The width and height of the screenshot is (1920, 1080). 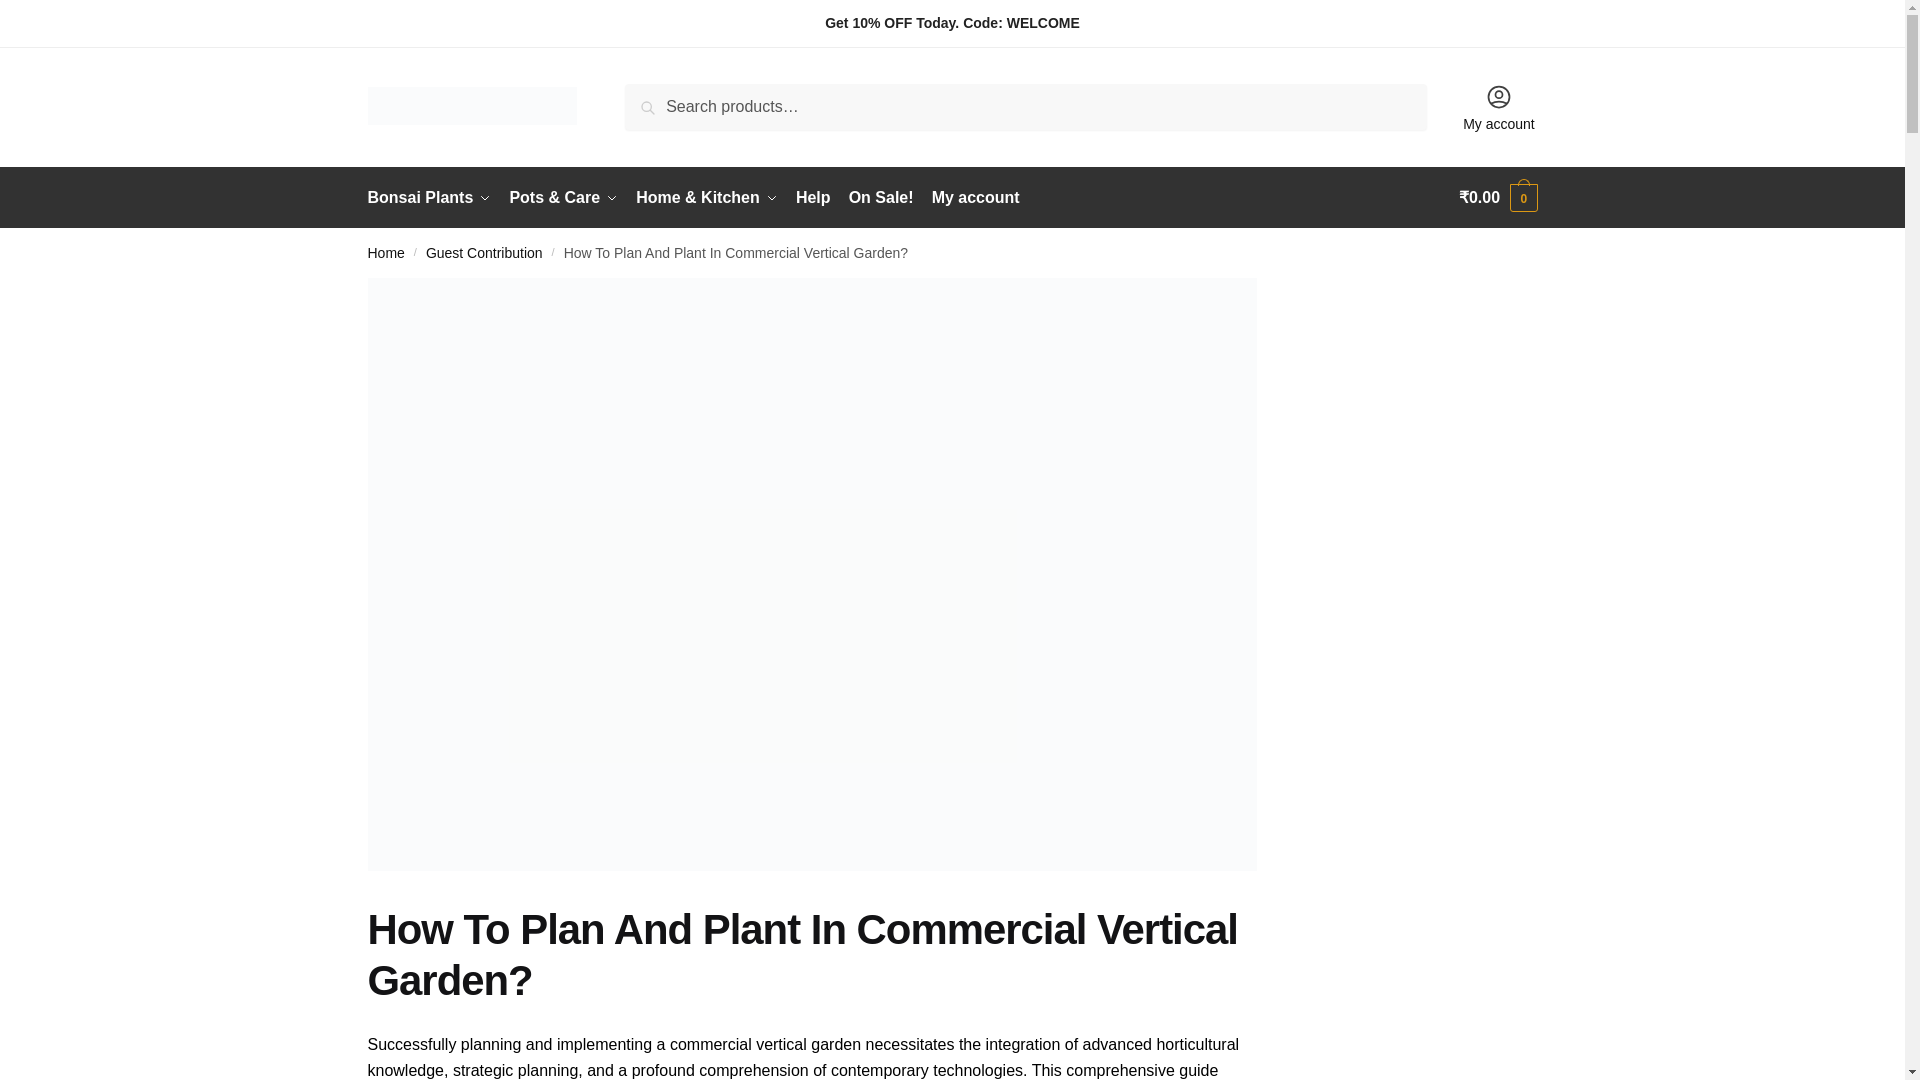 I want to click on Guest Contribution, so click(x=484, y=253).